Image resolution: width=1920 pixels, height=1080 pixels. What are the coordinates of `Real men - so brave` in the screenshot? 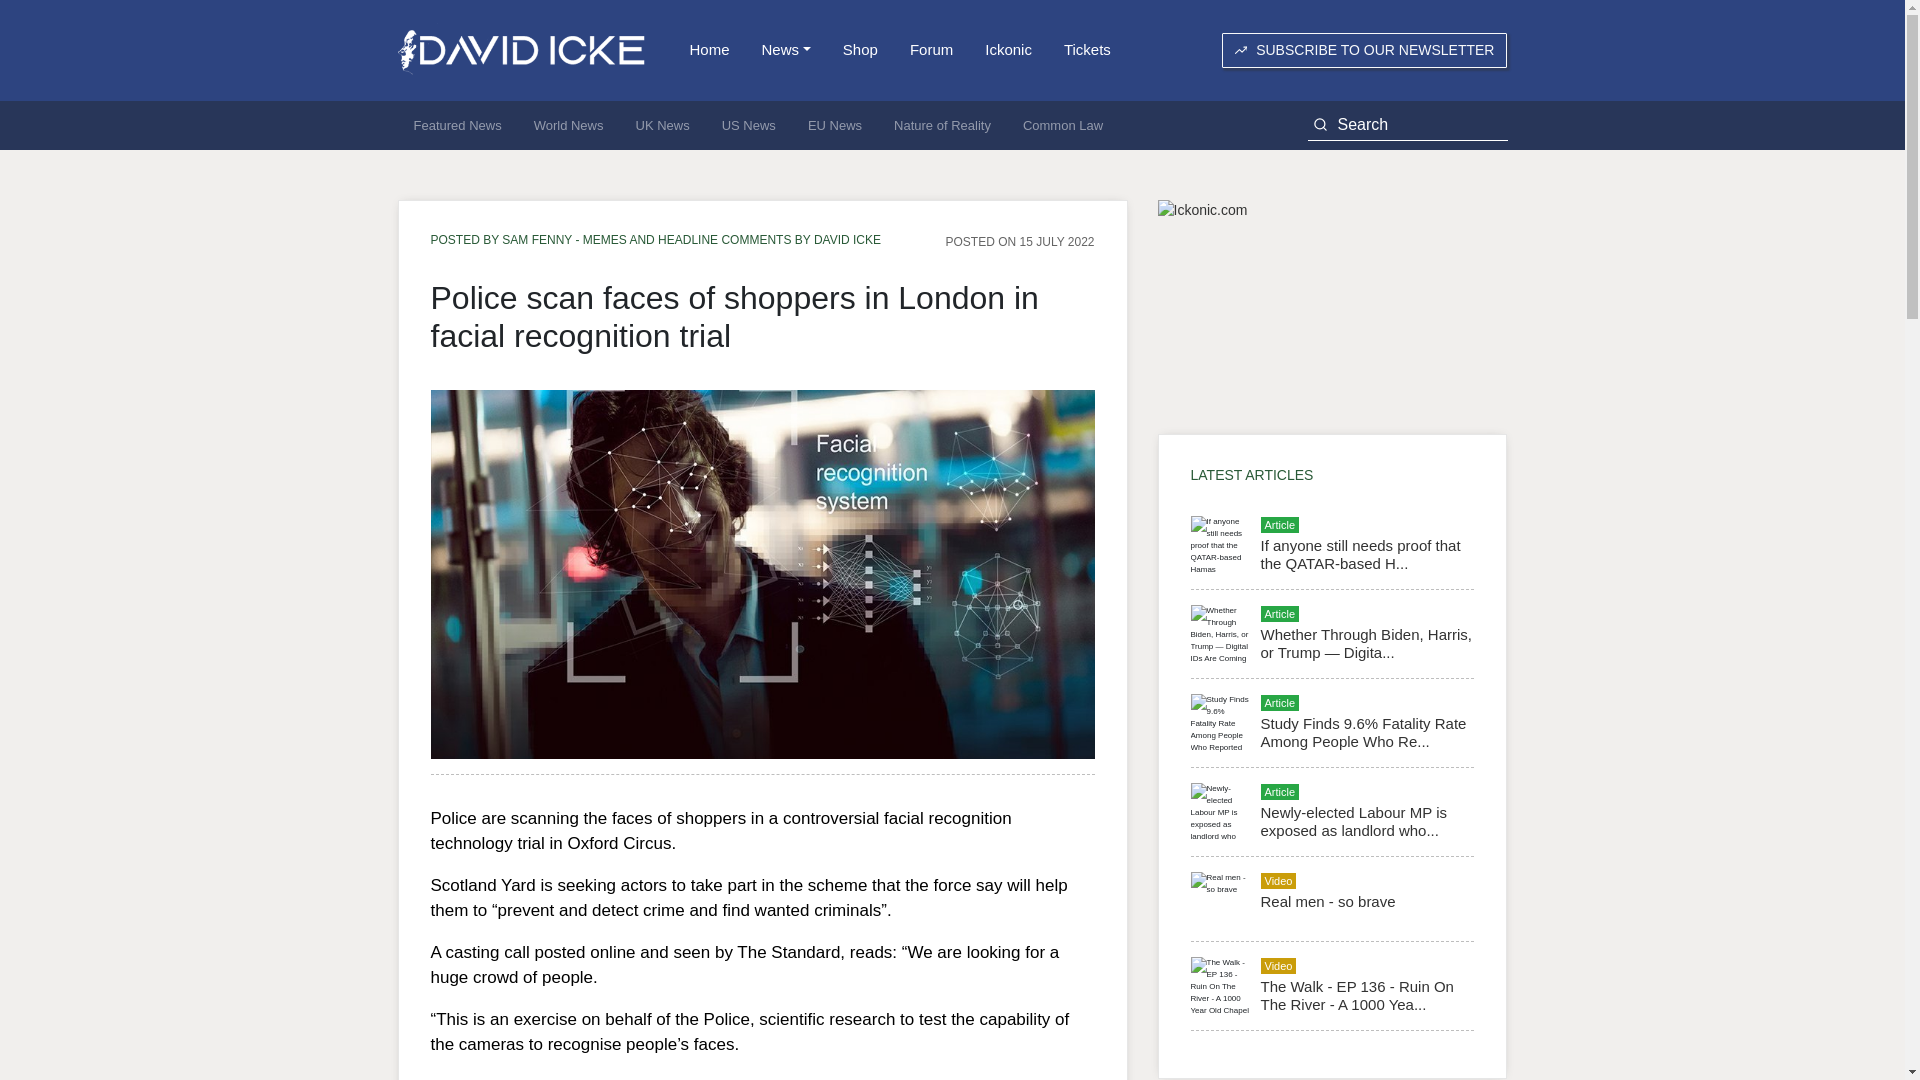 It's located at (1327, 902).